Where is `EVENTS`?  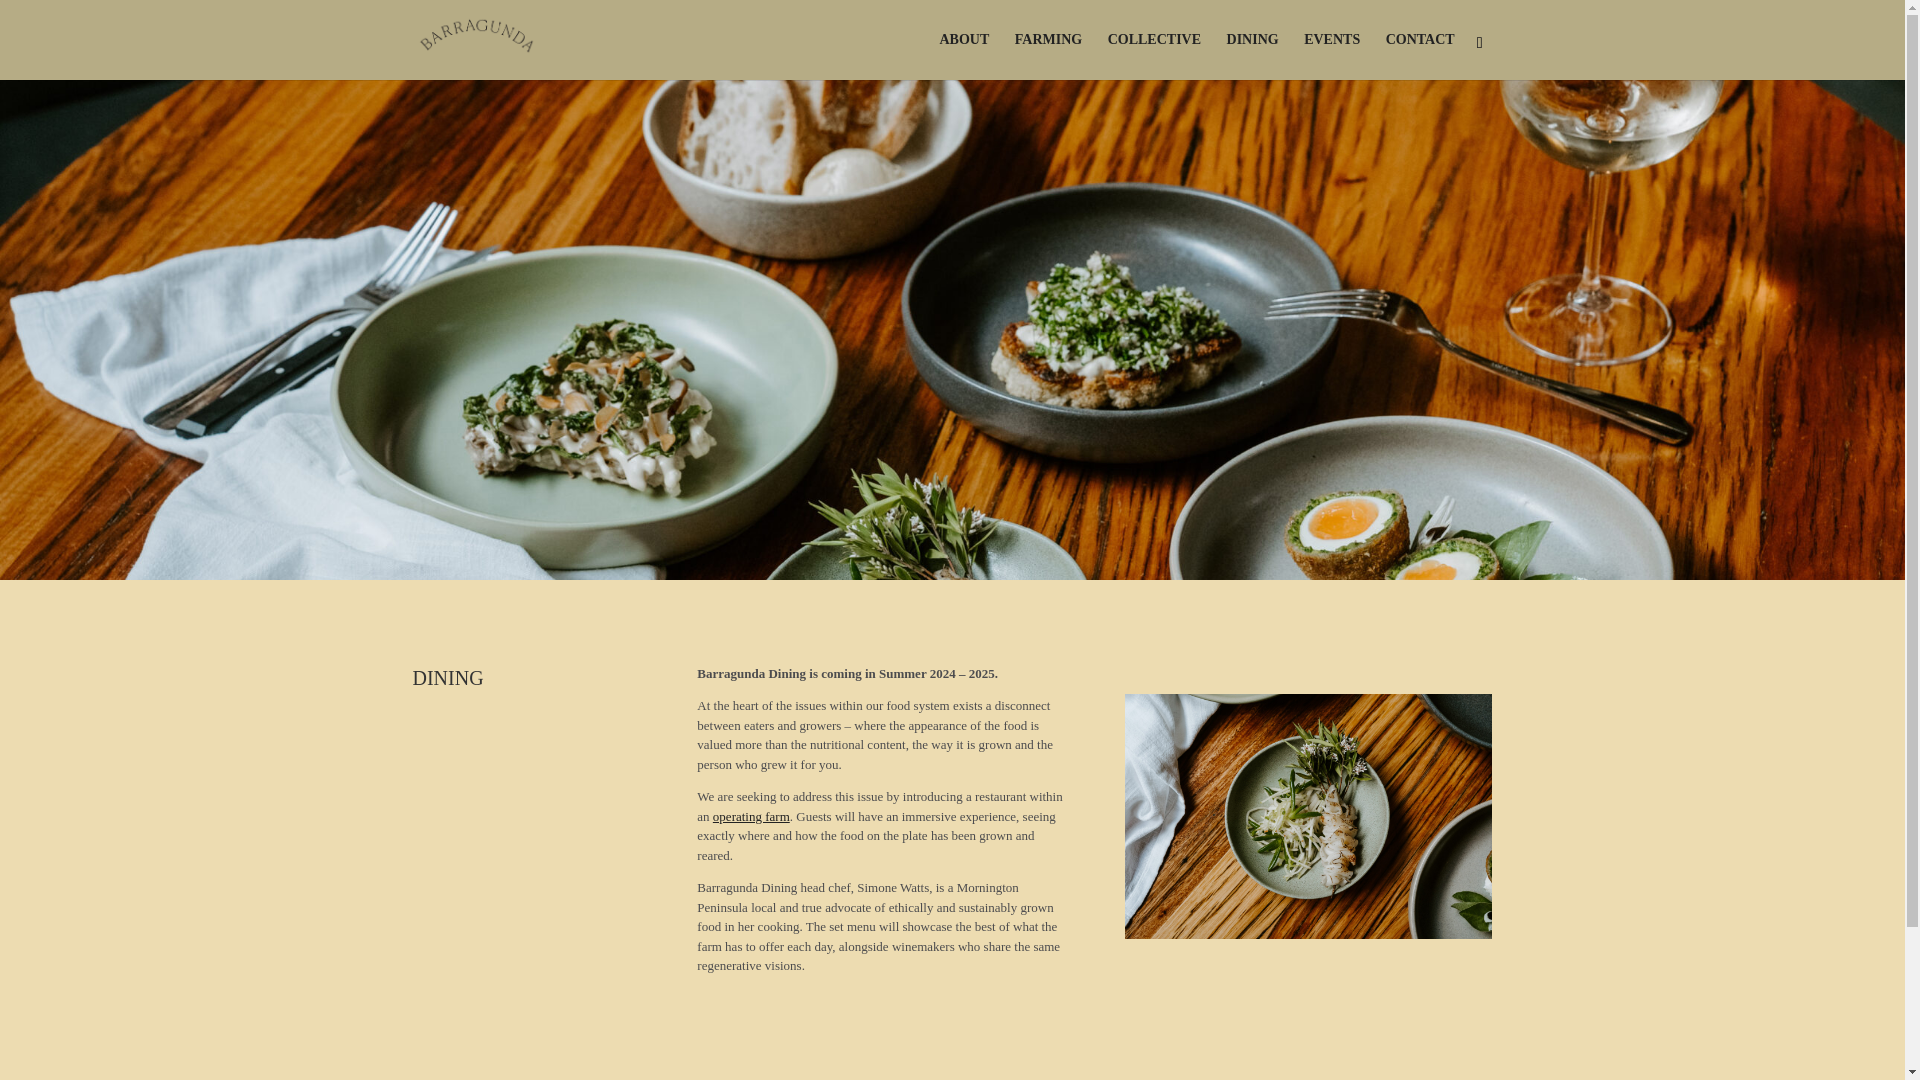 EVENTS is located at coordinates (1331, 56).